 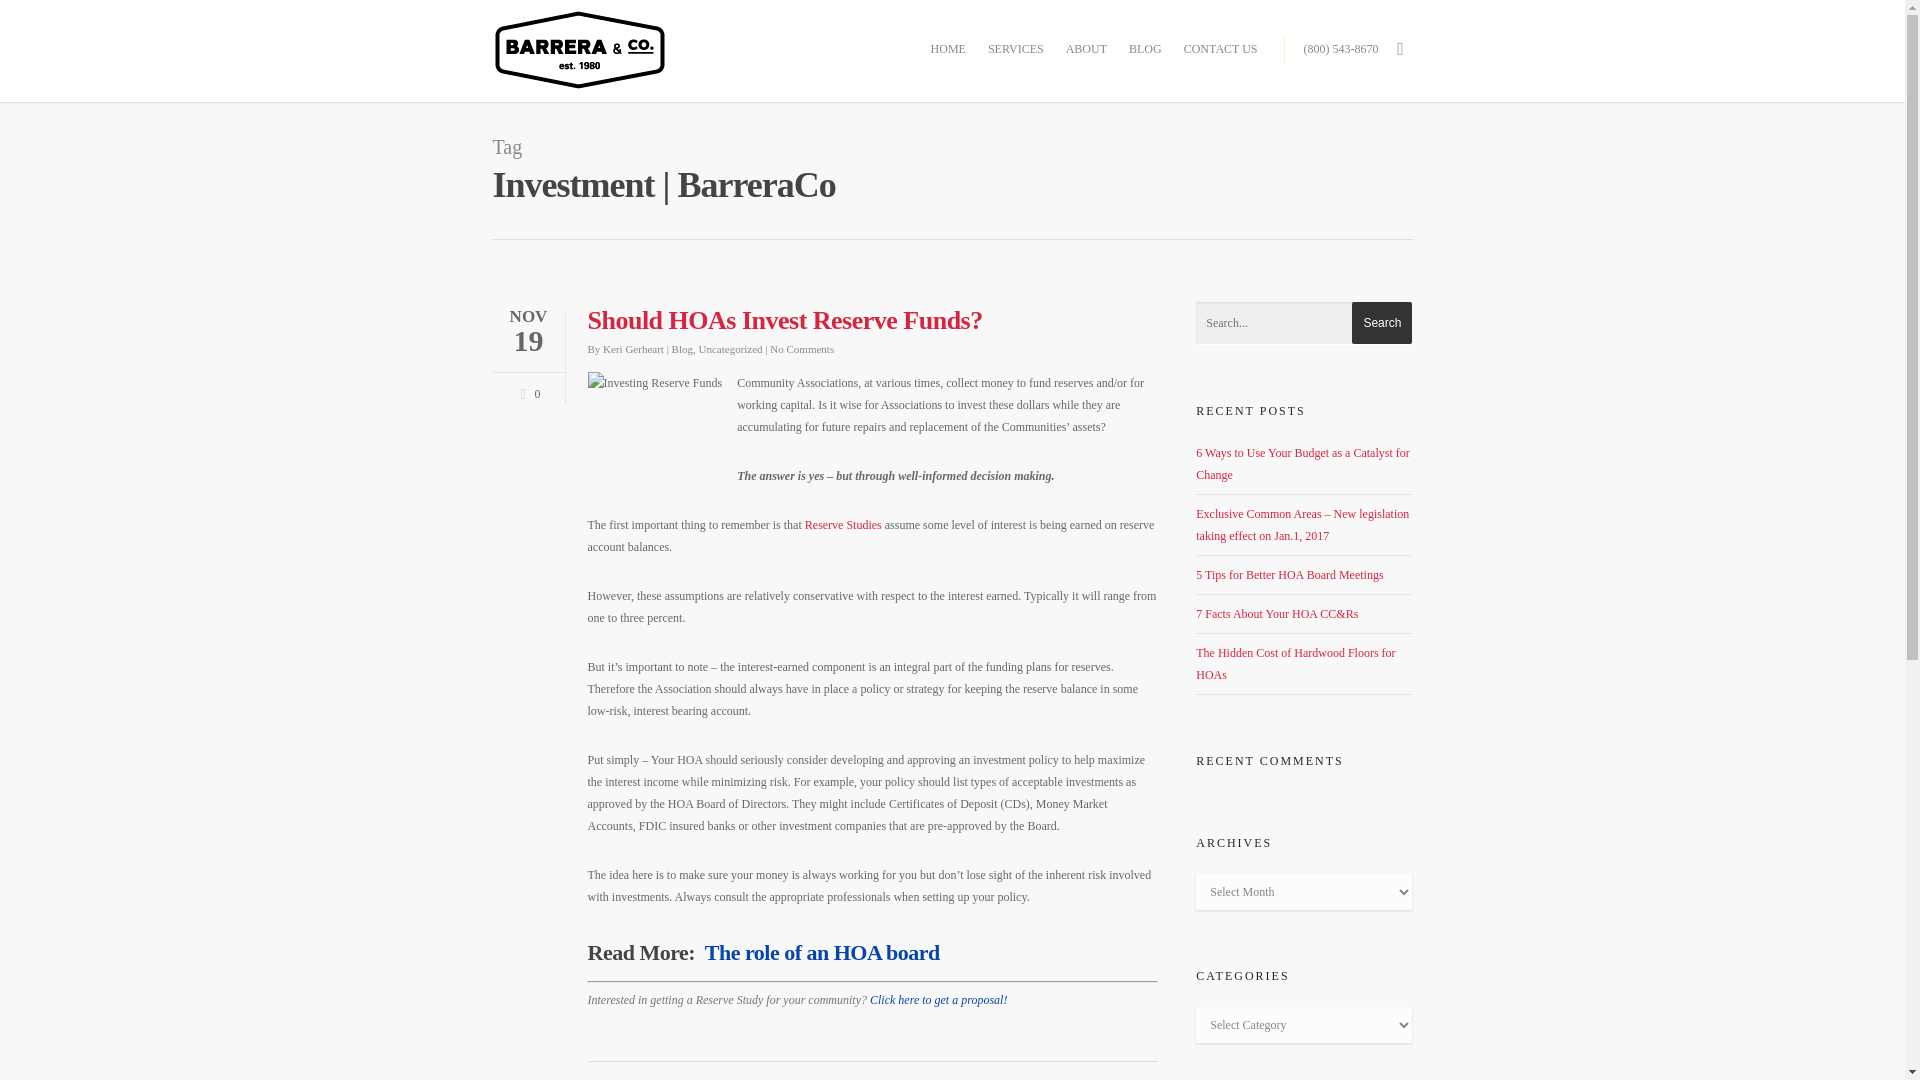 What do you see at coordinates (1381, 323) in the screenshot?
I see `Search` at bounding box center [1381, 323].